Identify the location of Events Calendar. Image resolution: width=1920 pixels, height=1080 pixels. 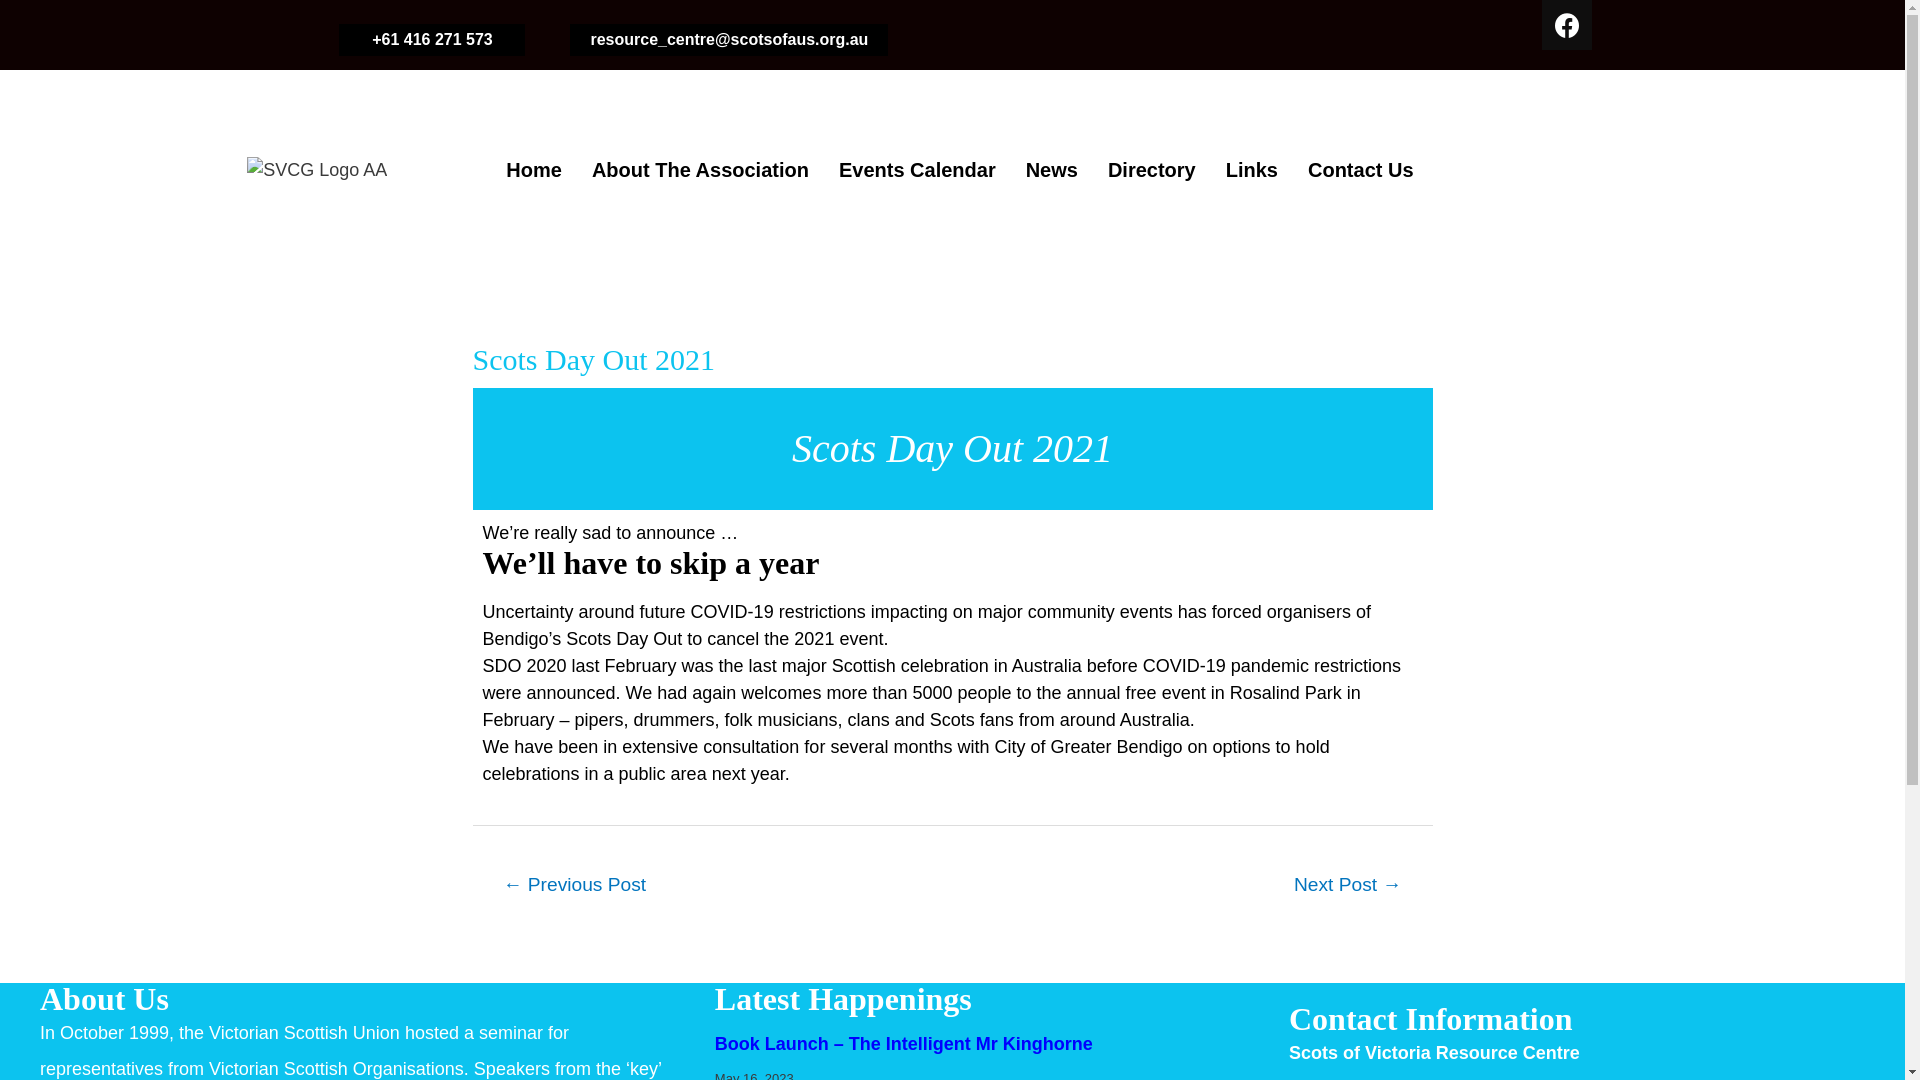
(918, 170).